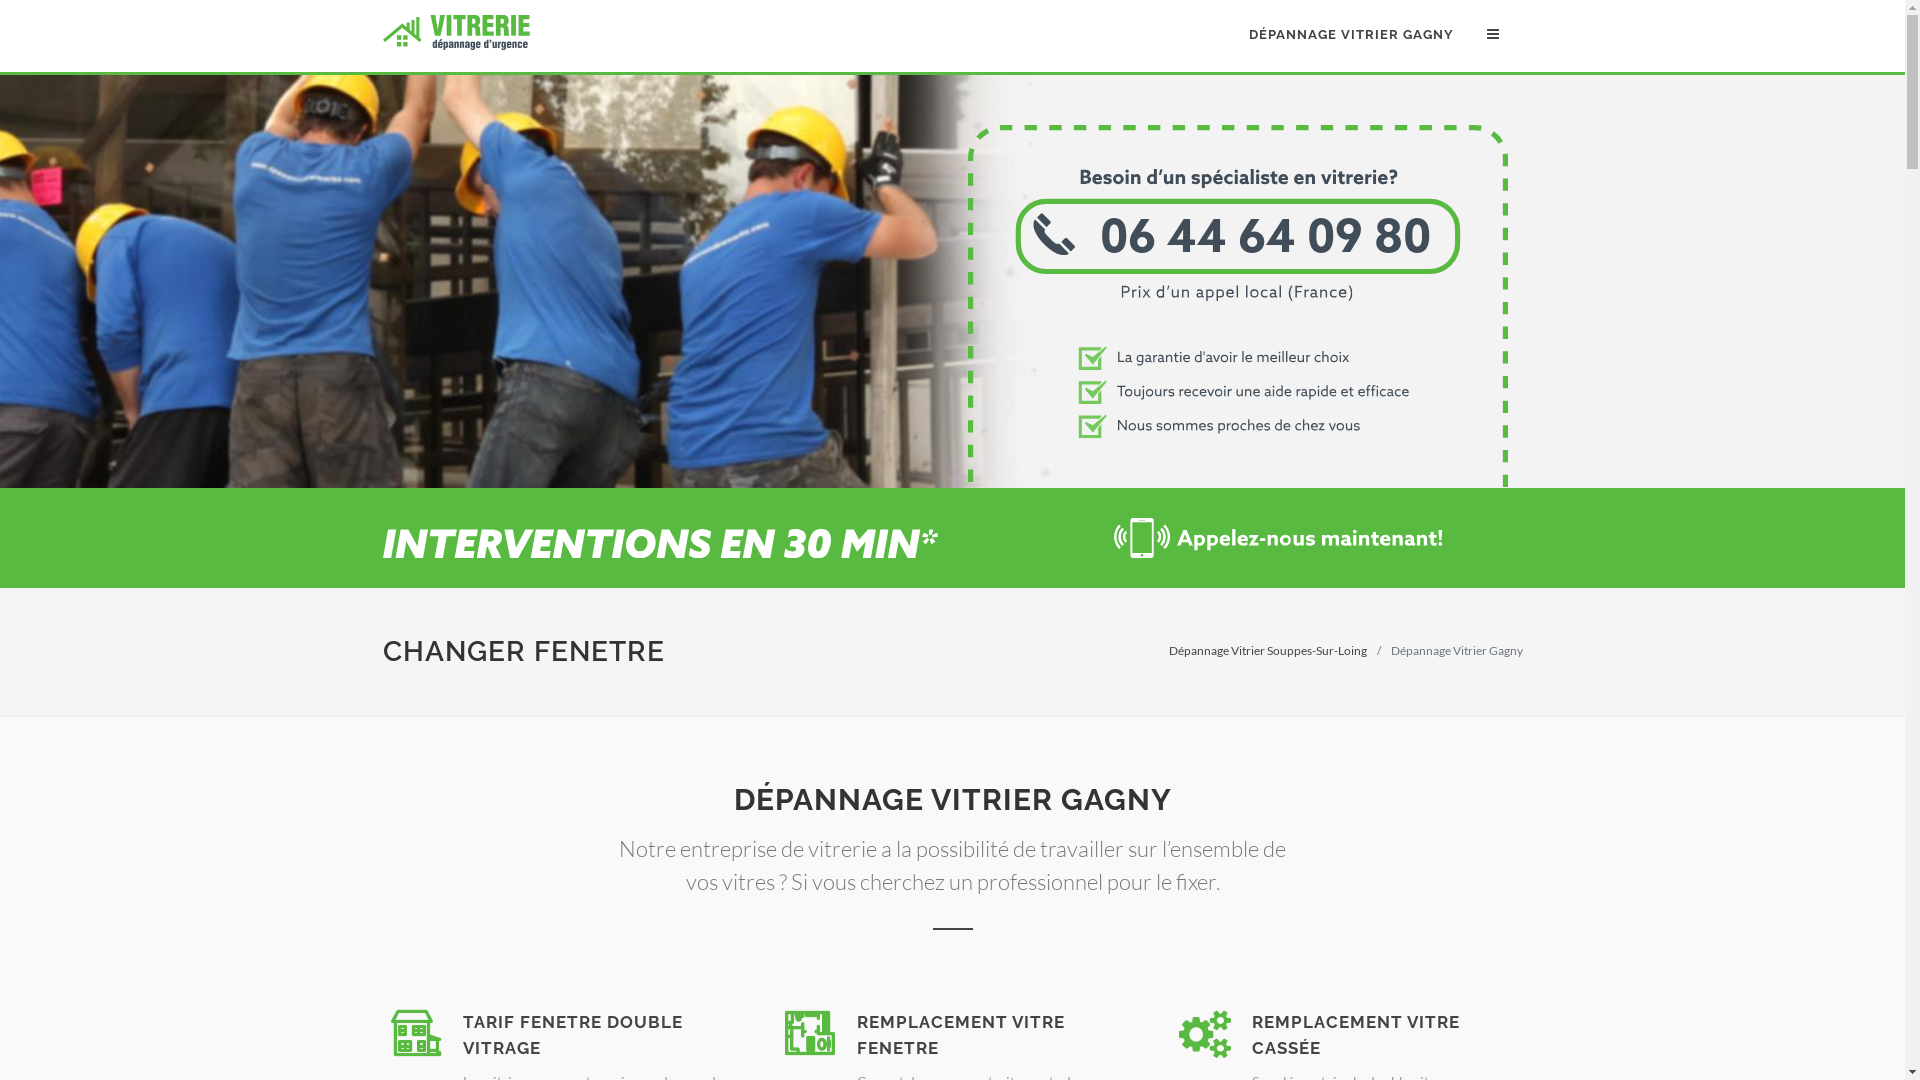 Image resolution: width=1920 pixels, height=1080 pixels. What do you see at coordinates (572, 1035) in the screenshot?
I see `TARIF FENETRE DOUBLE VITRAGE` at bounding box center [572, 1035].